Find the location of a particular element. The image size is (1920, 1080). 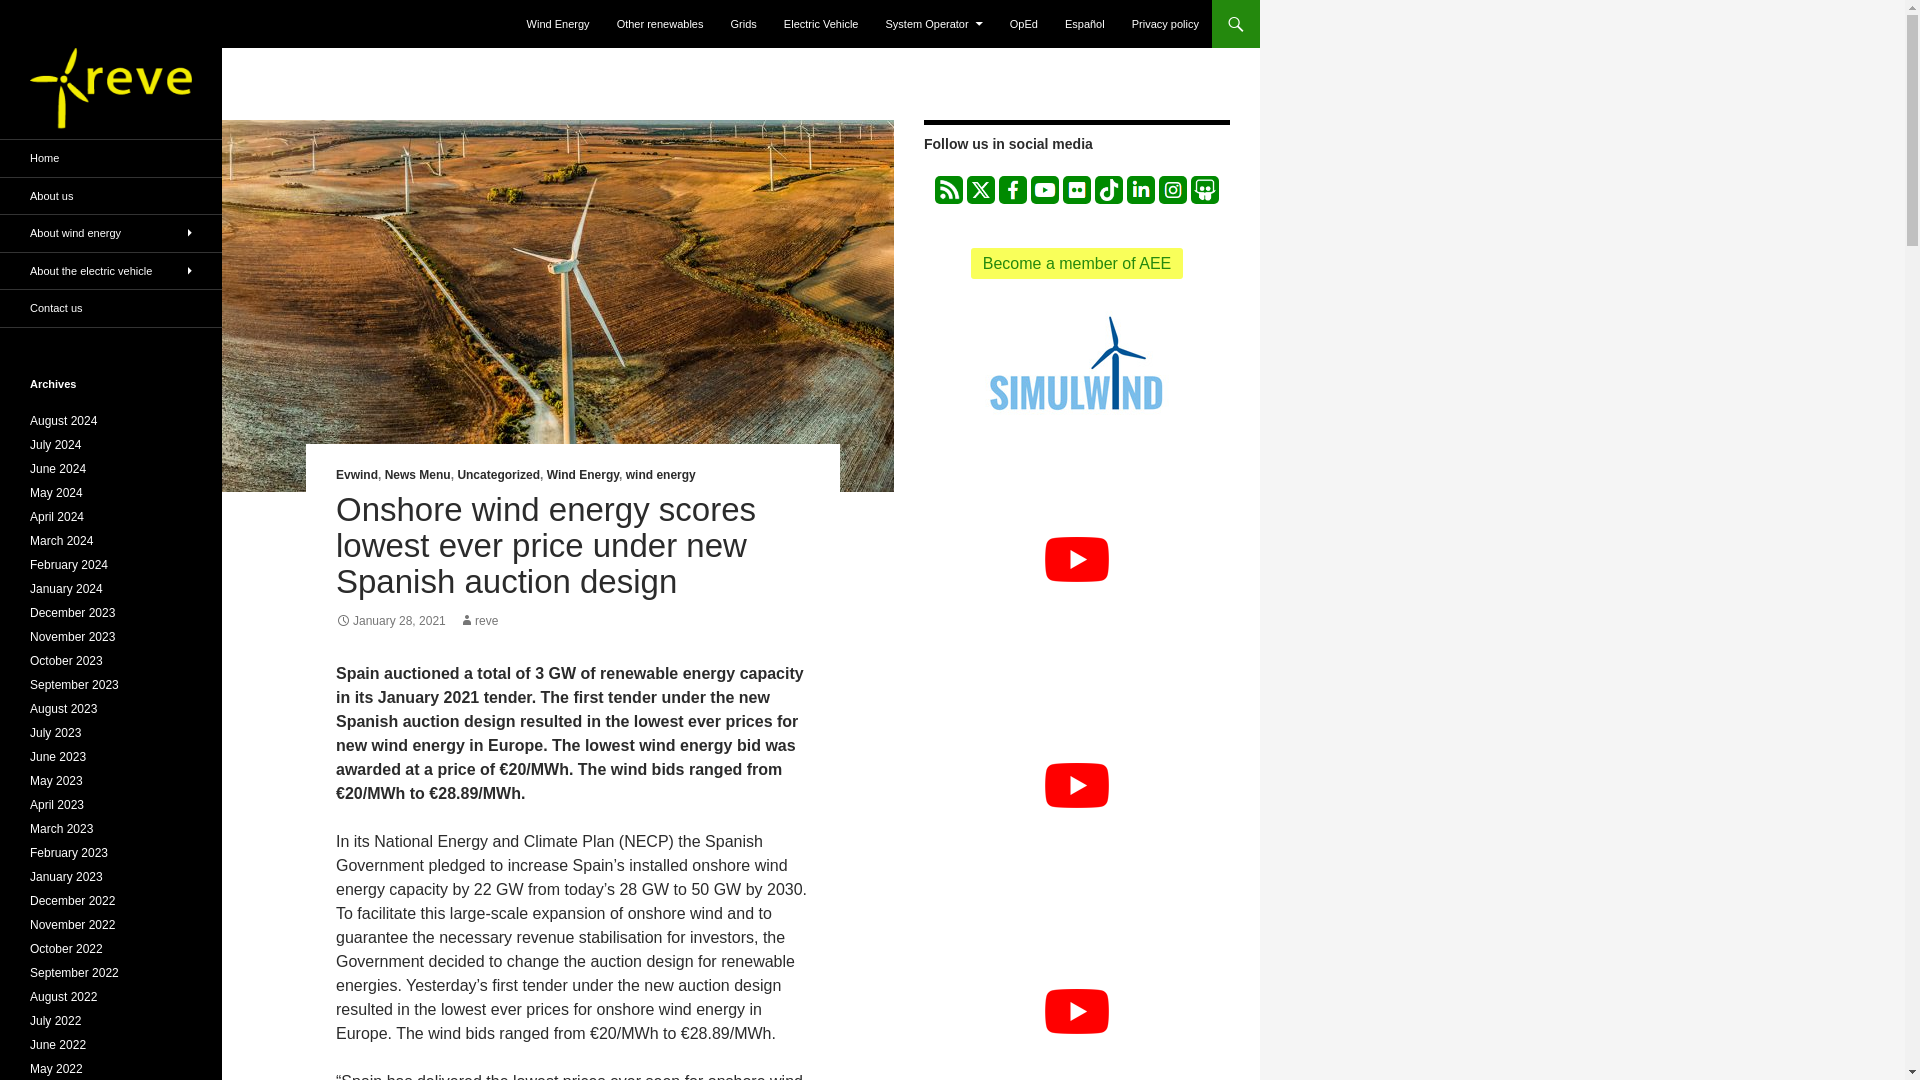

OpEd is located at coordinates (1024, 24).